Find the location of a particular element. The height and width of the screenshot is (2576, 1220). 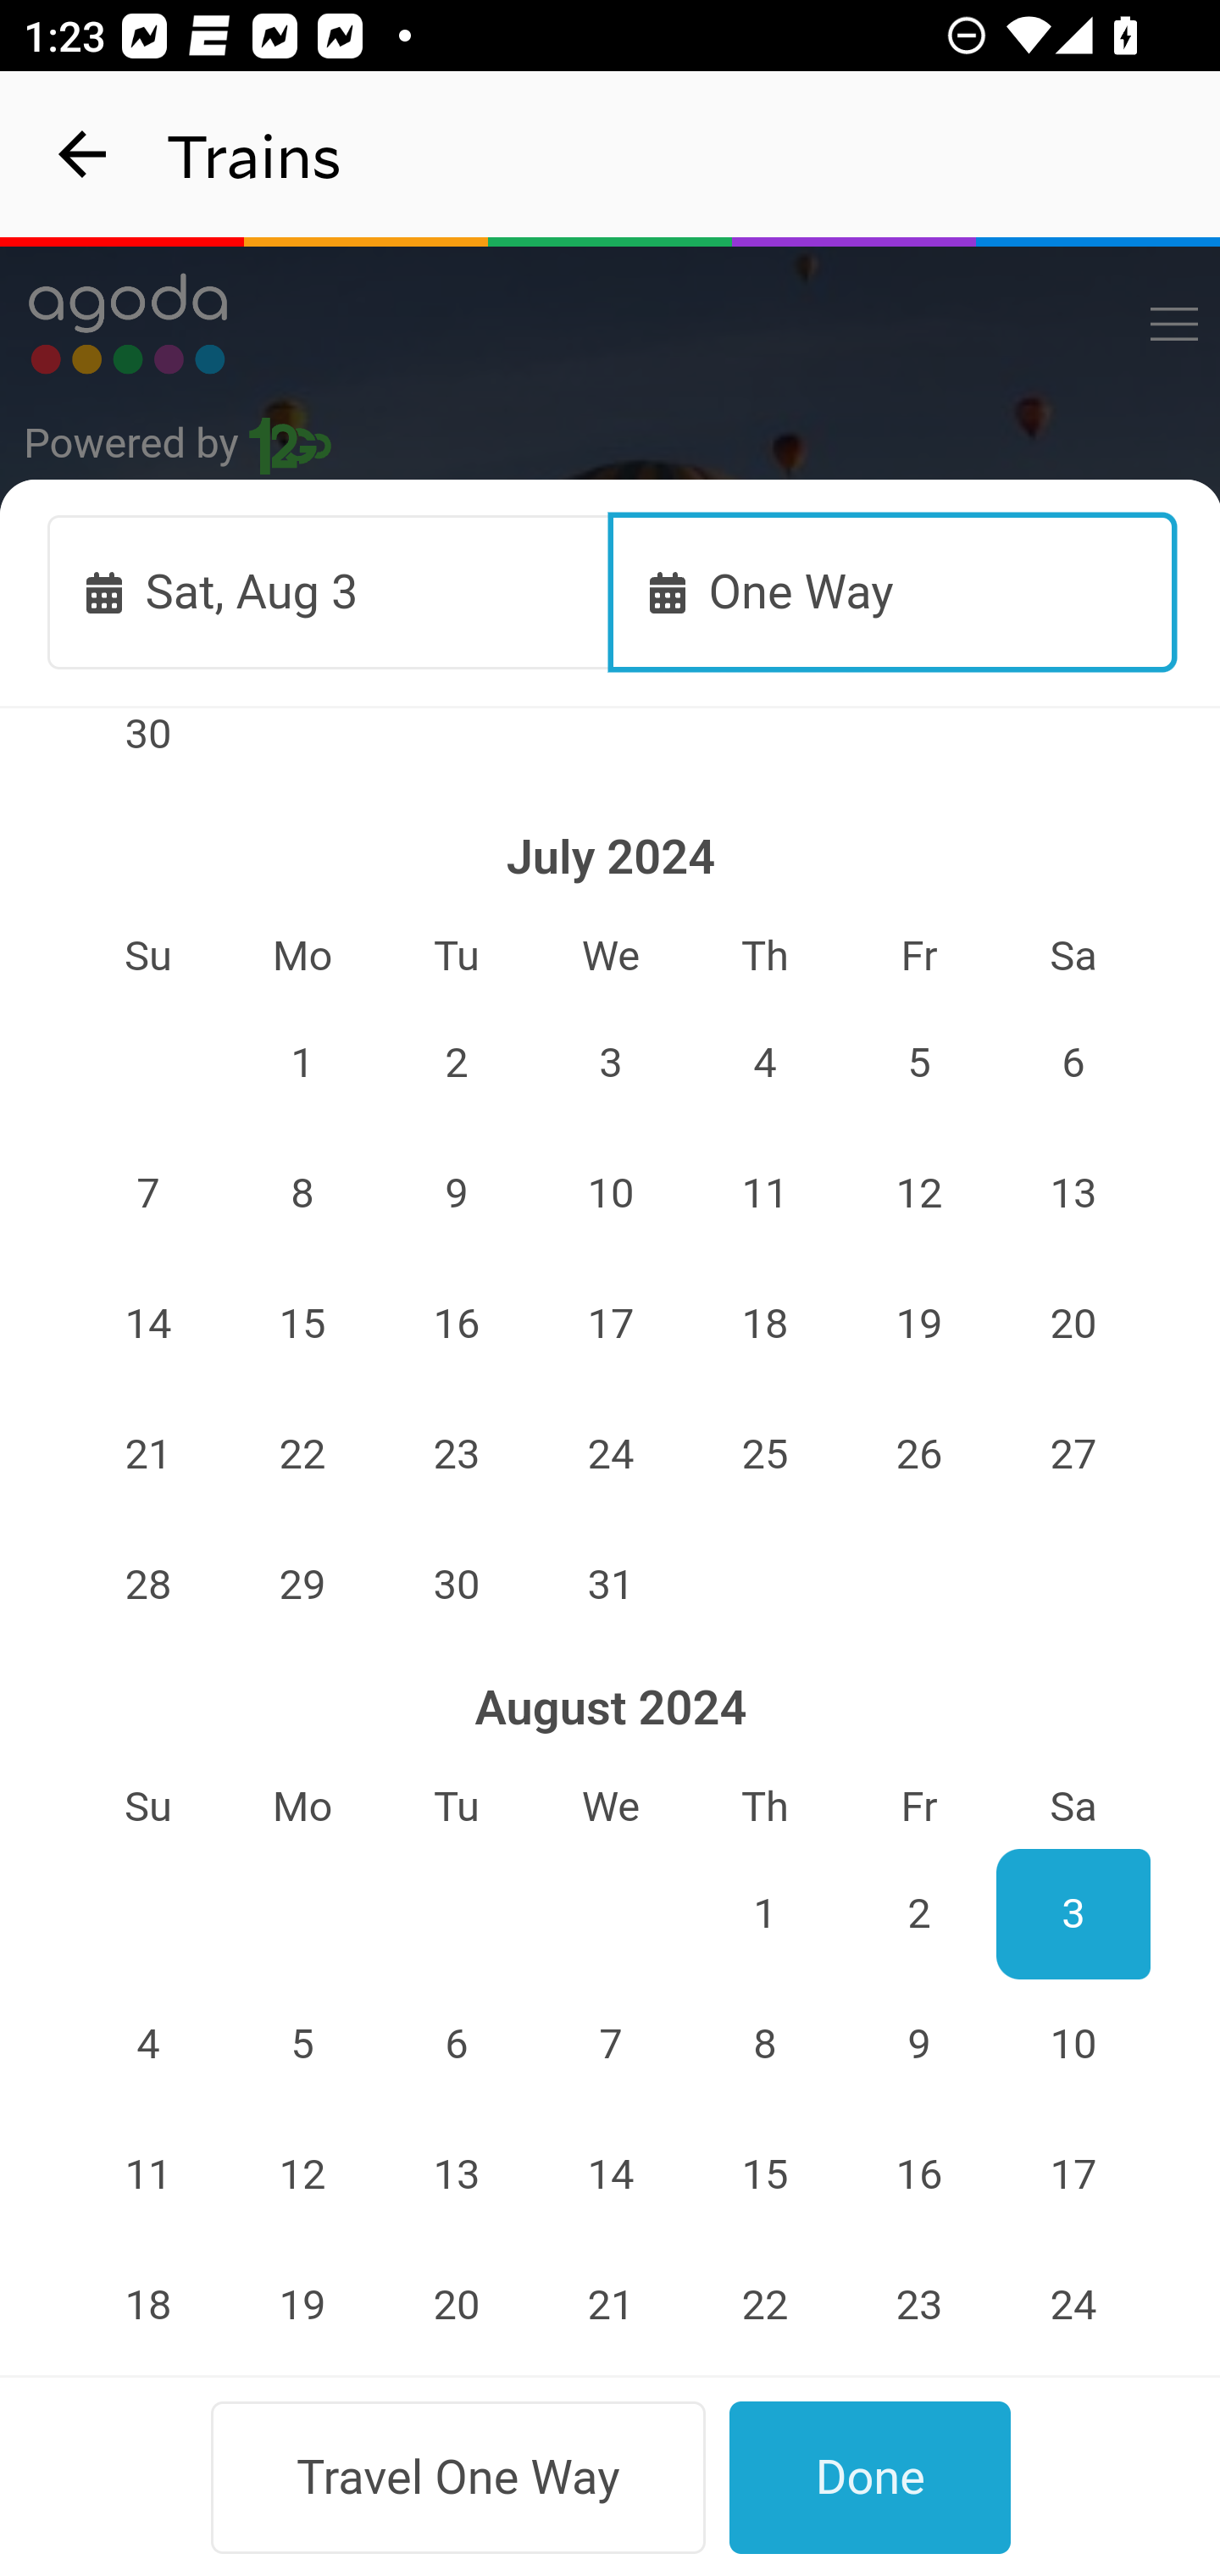

27 is located at coordinates (1074, 1455).